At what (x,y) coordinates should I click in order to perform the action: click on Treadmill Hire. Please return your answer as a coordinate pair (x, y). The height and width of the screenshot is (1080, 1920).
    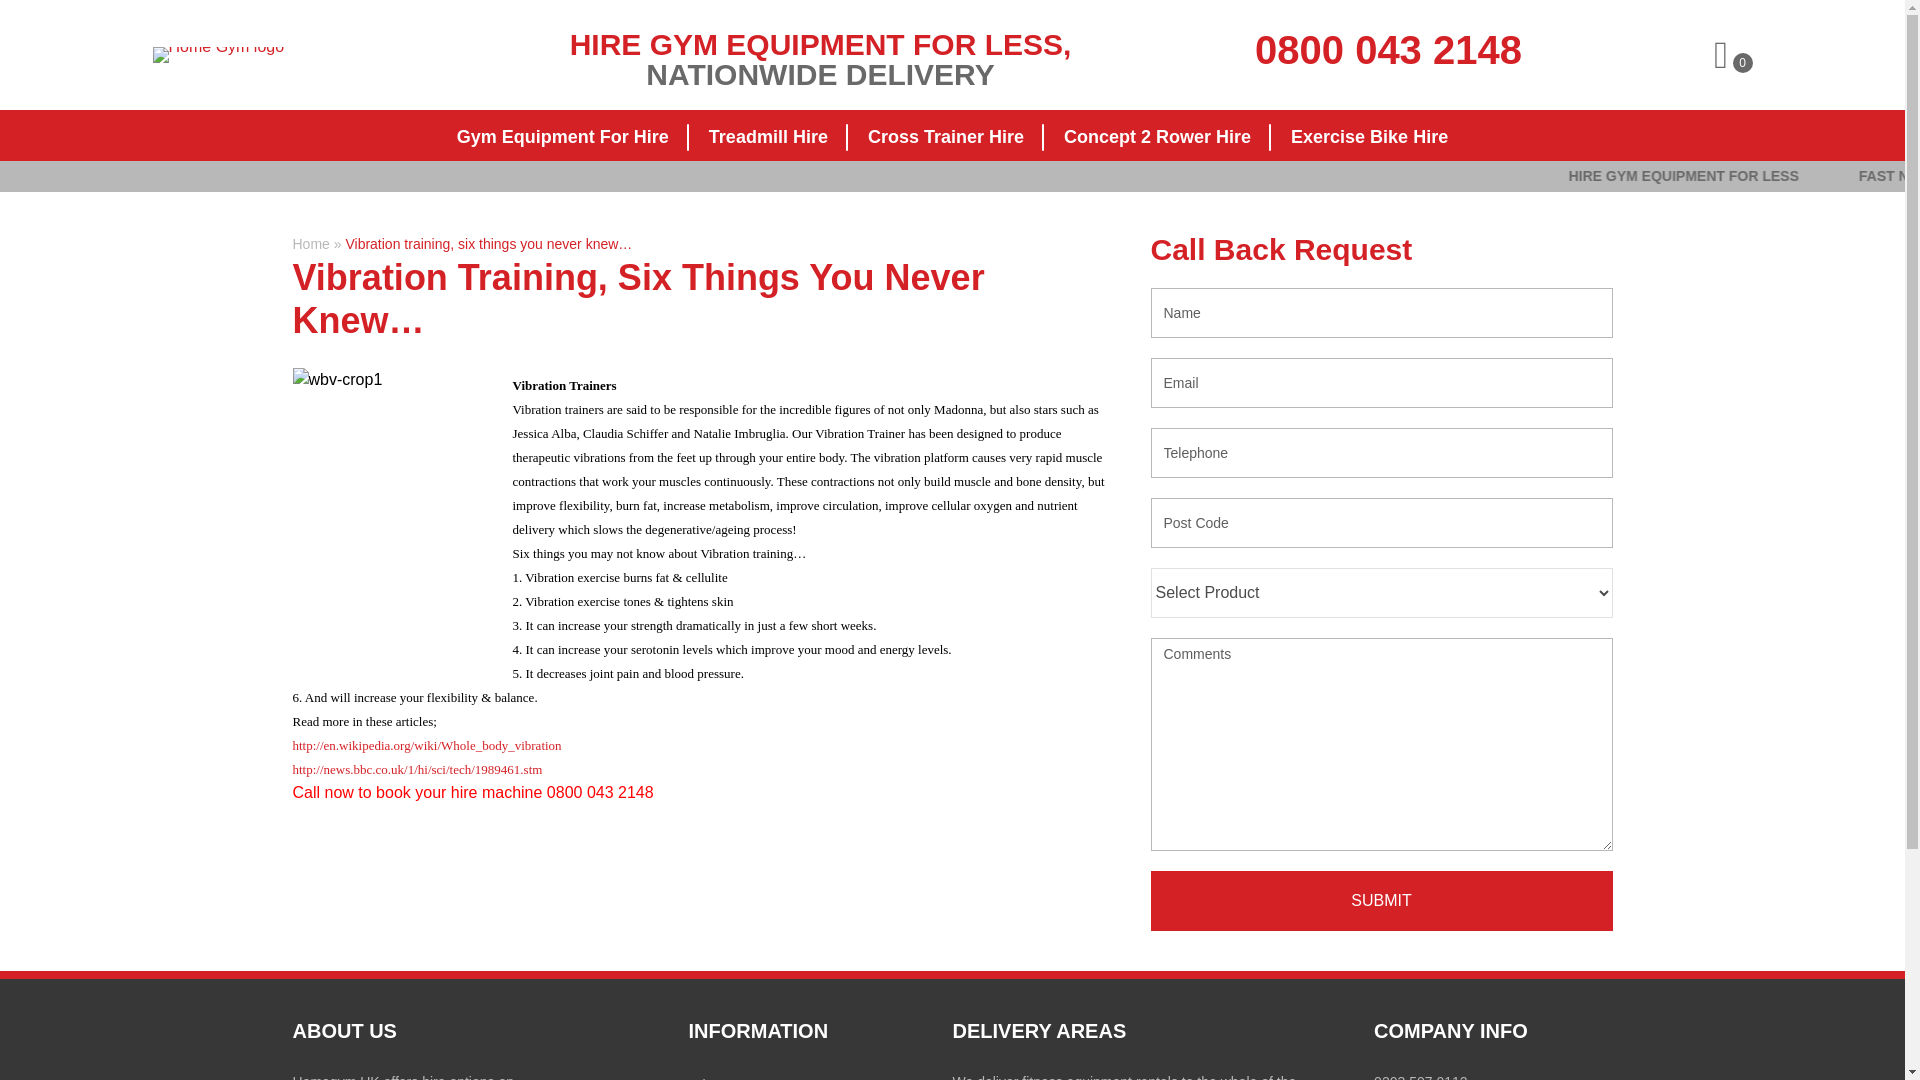
    Looking at the image, I should click on (768, 138).